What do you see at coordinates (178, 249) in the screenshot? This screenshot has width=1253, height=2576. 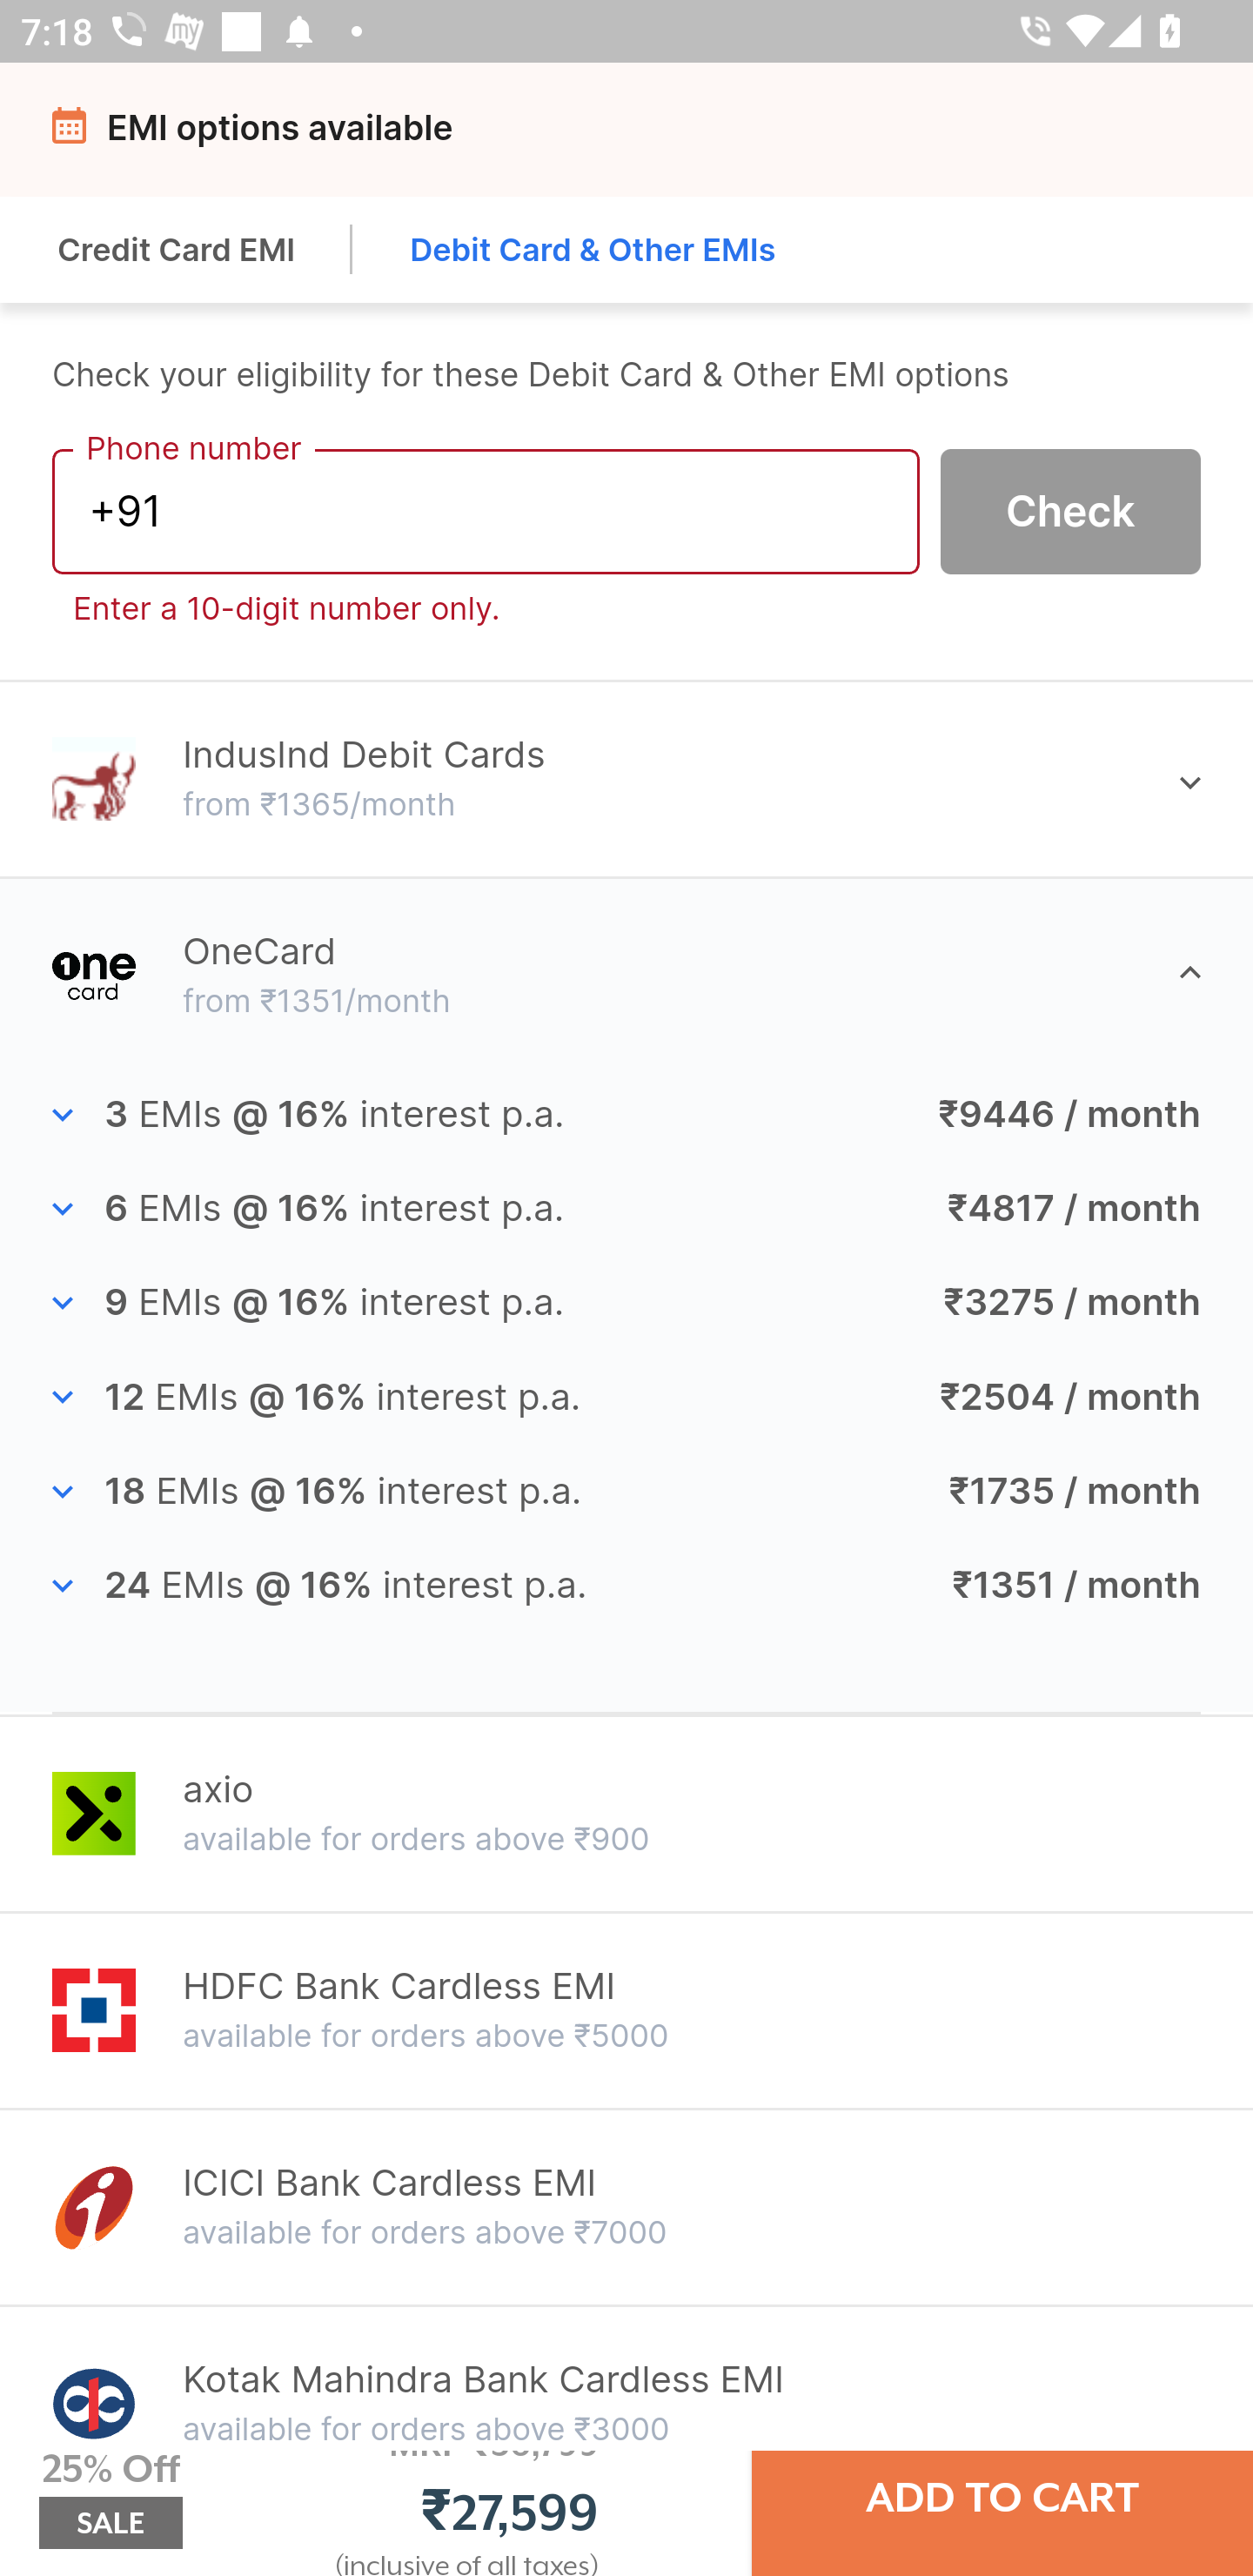 I see `Credit Card EMI` at bounding box center [178, 249].